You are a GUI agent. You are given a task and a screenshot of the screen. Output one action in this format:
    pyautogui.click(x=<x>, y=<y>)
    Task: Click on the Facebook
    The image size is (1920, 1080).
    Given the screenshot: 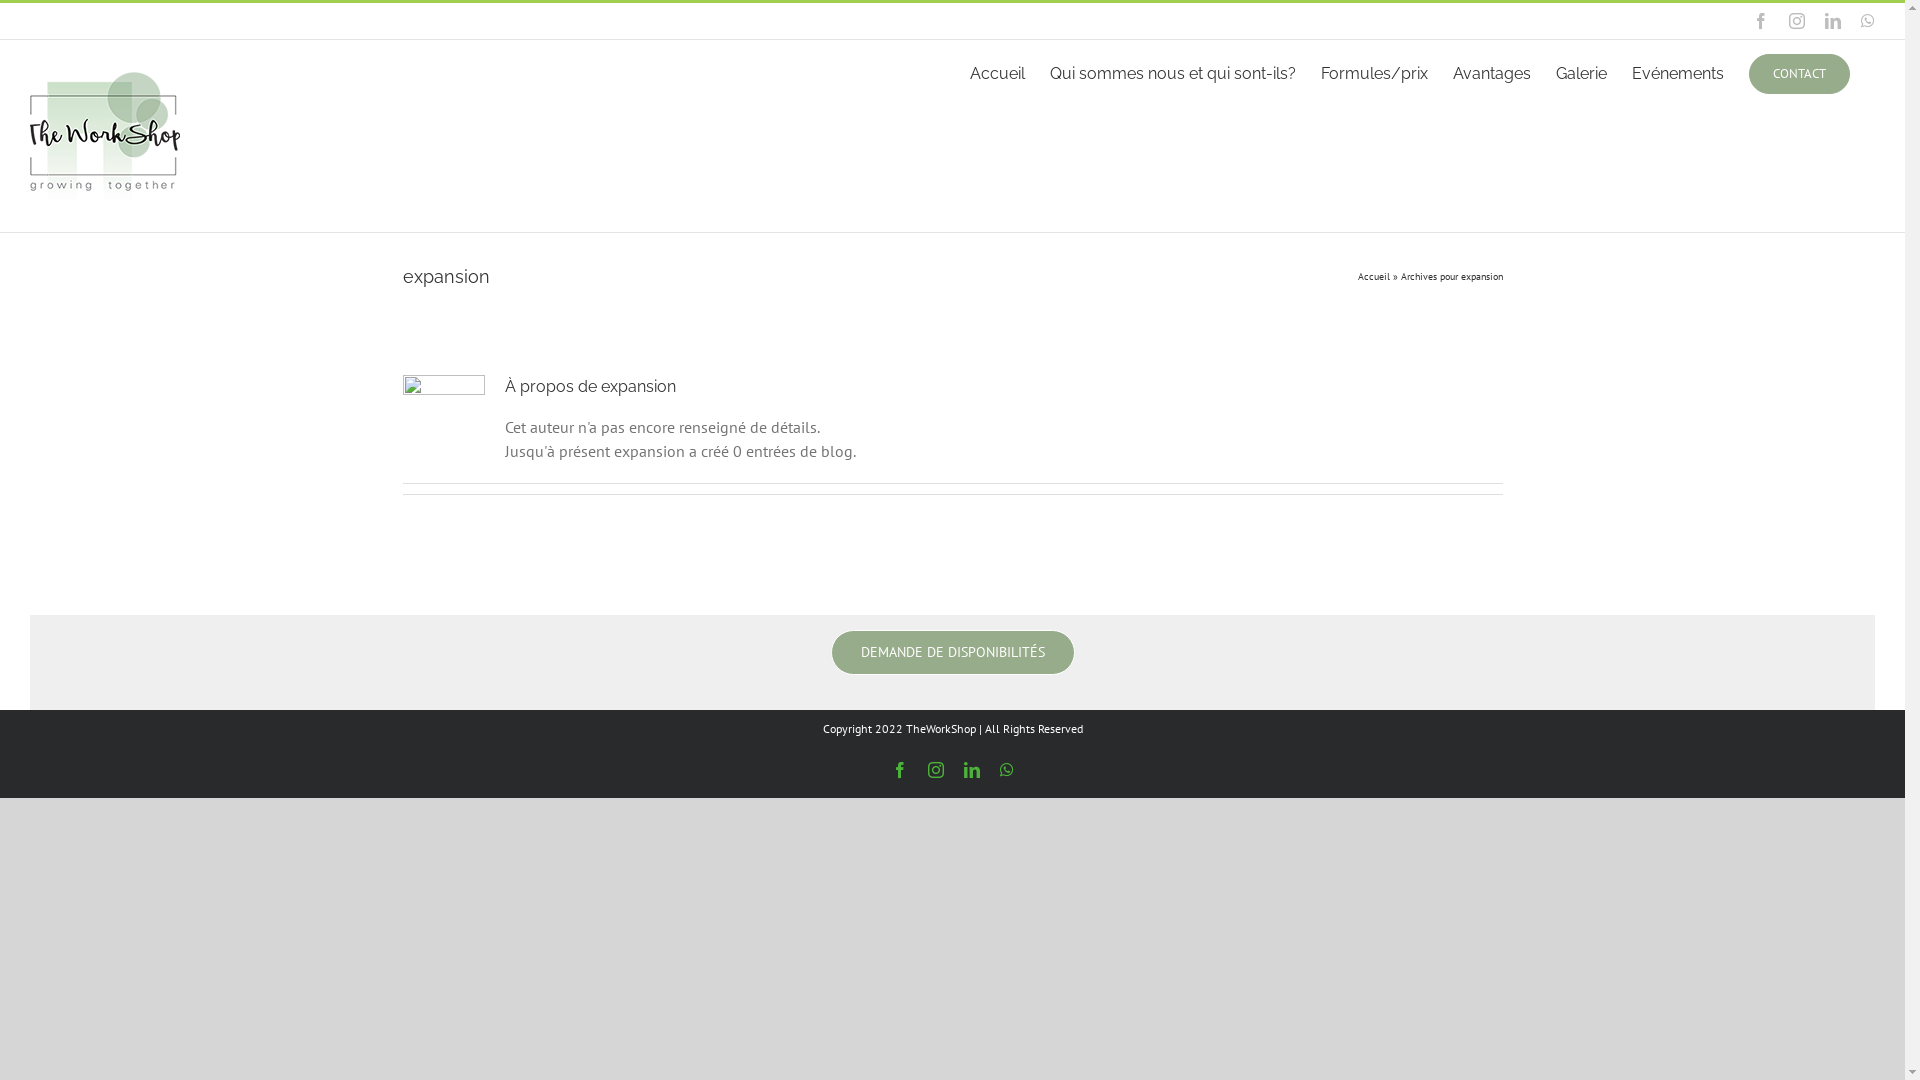 What is the action you would take?
    pyautogui.click(x=1761, y=21)
    